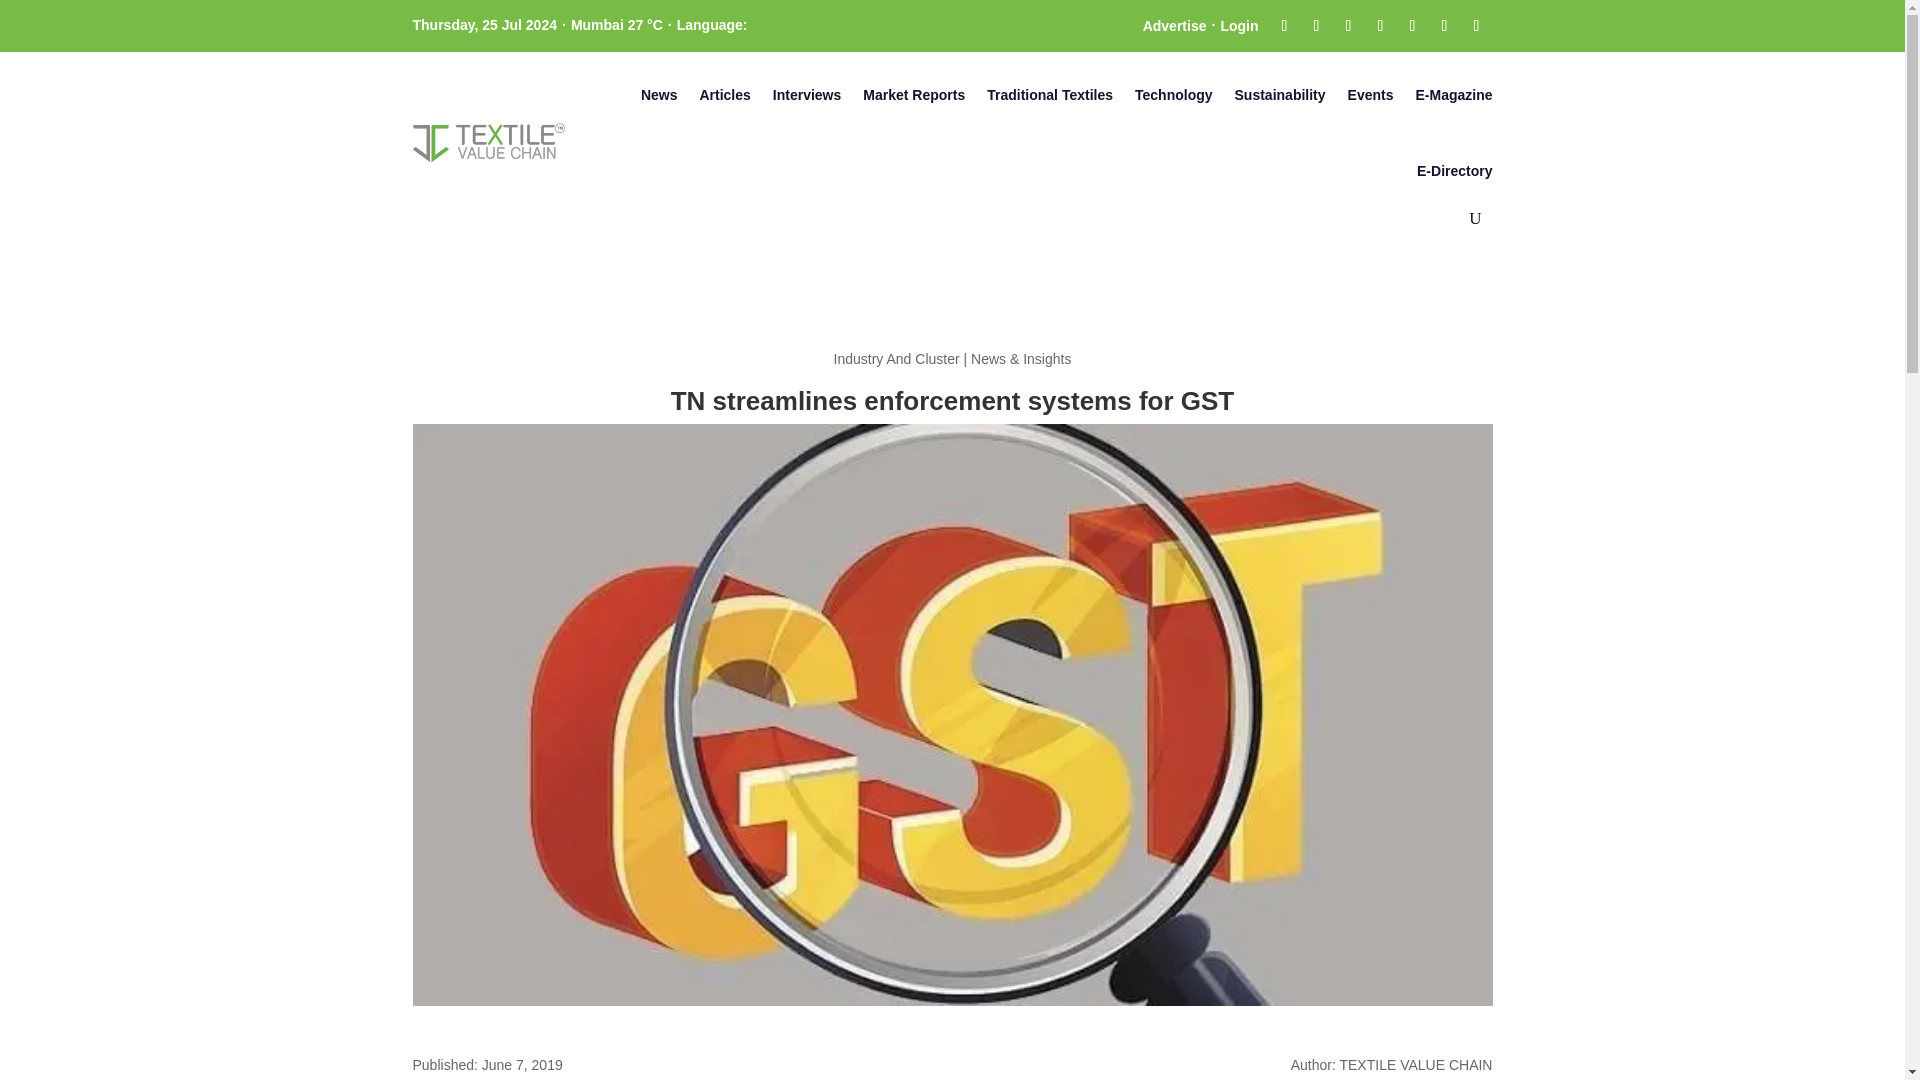 This screenshot has height=1080, width=1920. What do you see at coordinates (1412, 26) in the screenshot?
I see `Follow on Youtube` at bounding box center [1412, 26].